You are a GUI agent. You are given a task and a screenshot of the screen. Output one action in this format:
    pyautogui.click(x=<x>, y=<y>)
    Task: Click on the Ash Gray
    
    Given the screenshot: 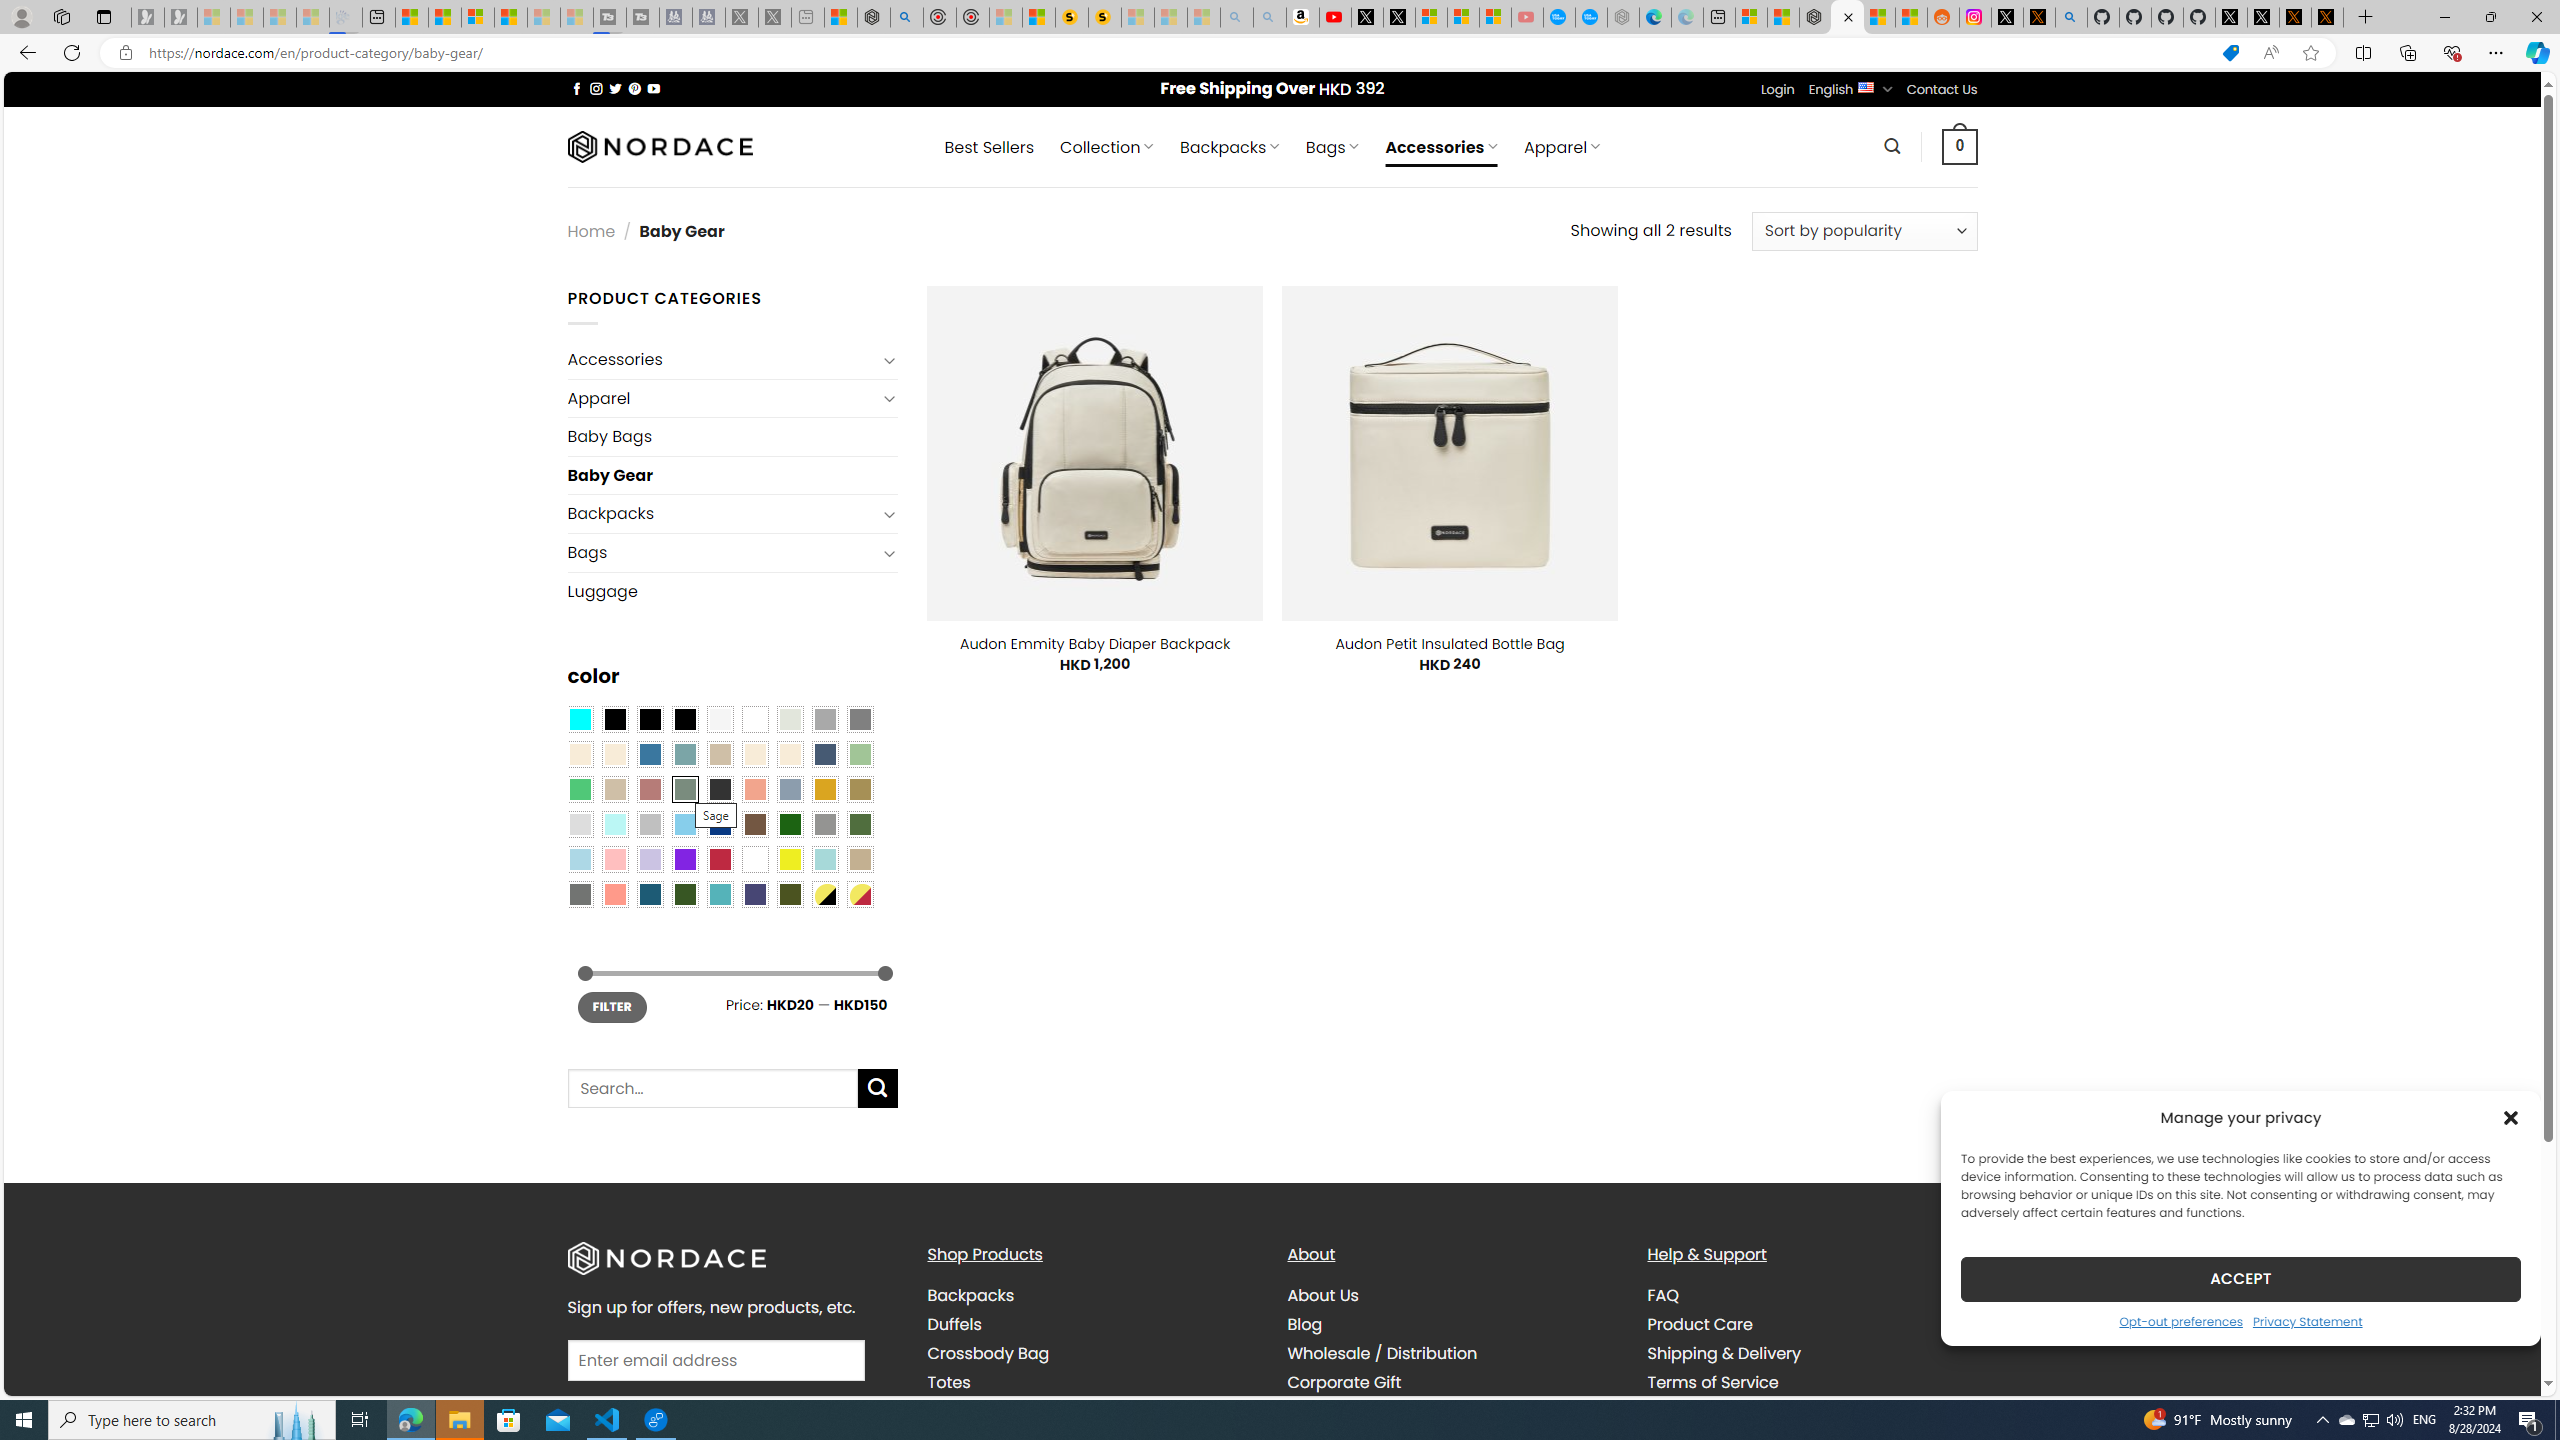 What is the action you would take?
    pyautogui.click(x=790, y=718)
    